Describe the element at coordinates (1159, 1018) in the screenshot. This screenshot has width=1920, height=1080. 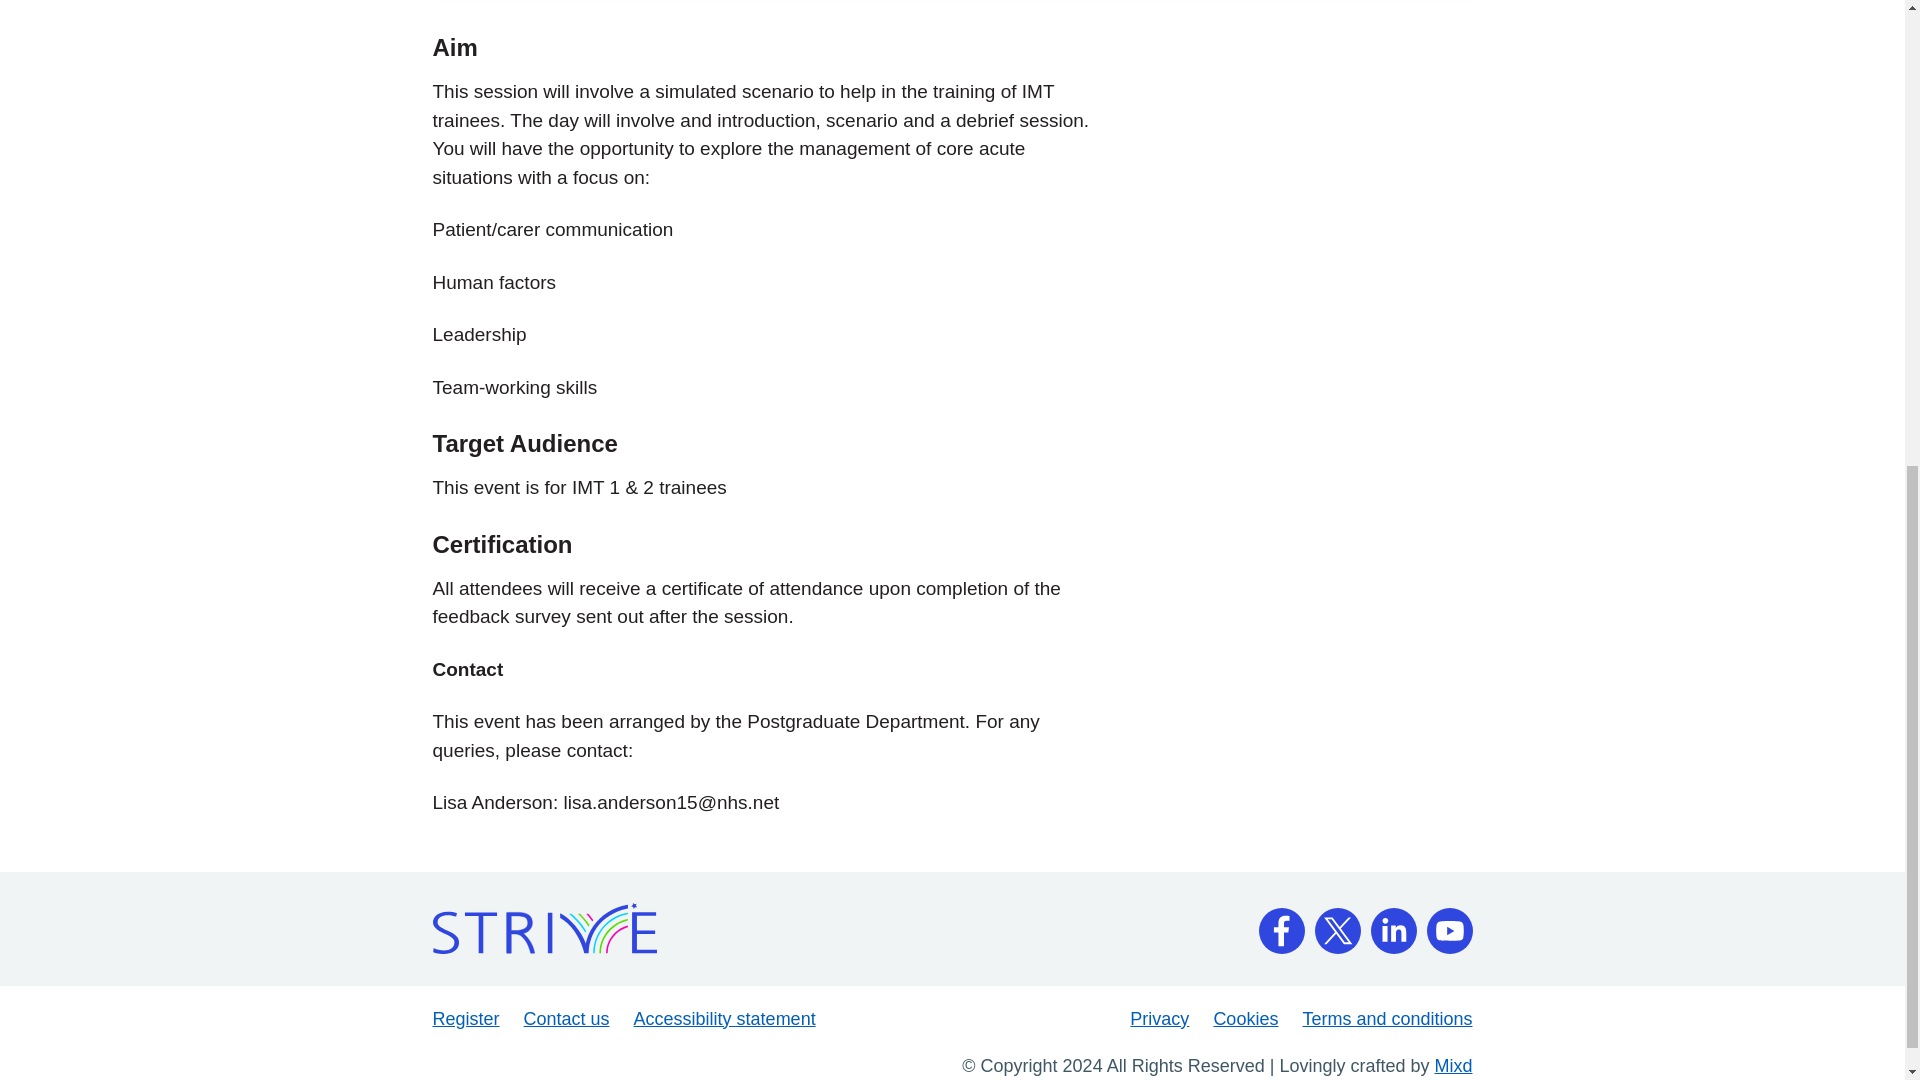
I see `Privacy` at that location.